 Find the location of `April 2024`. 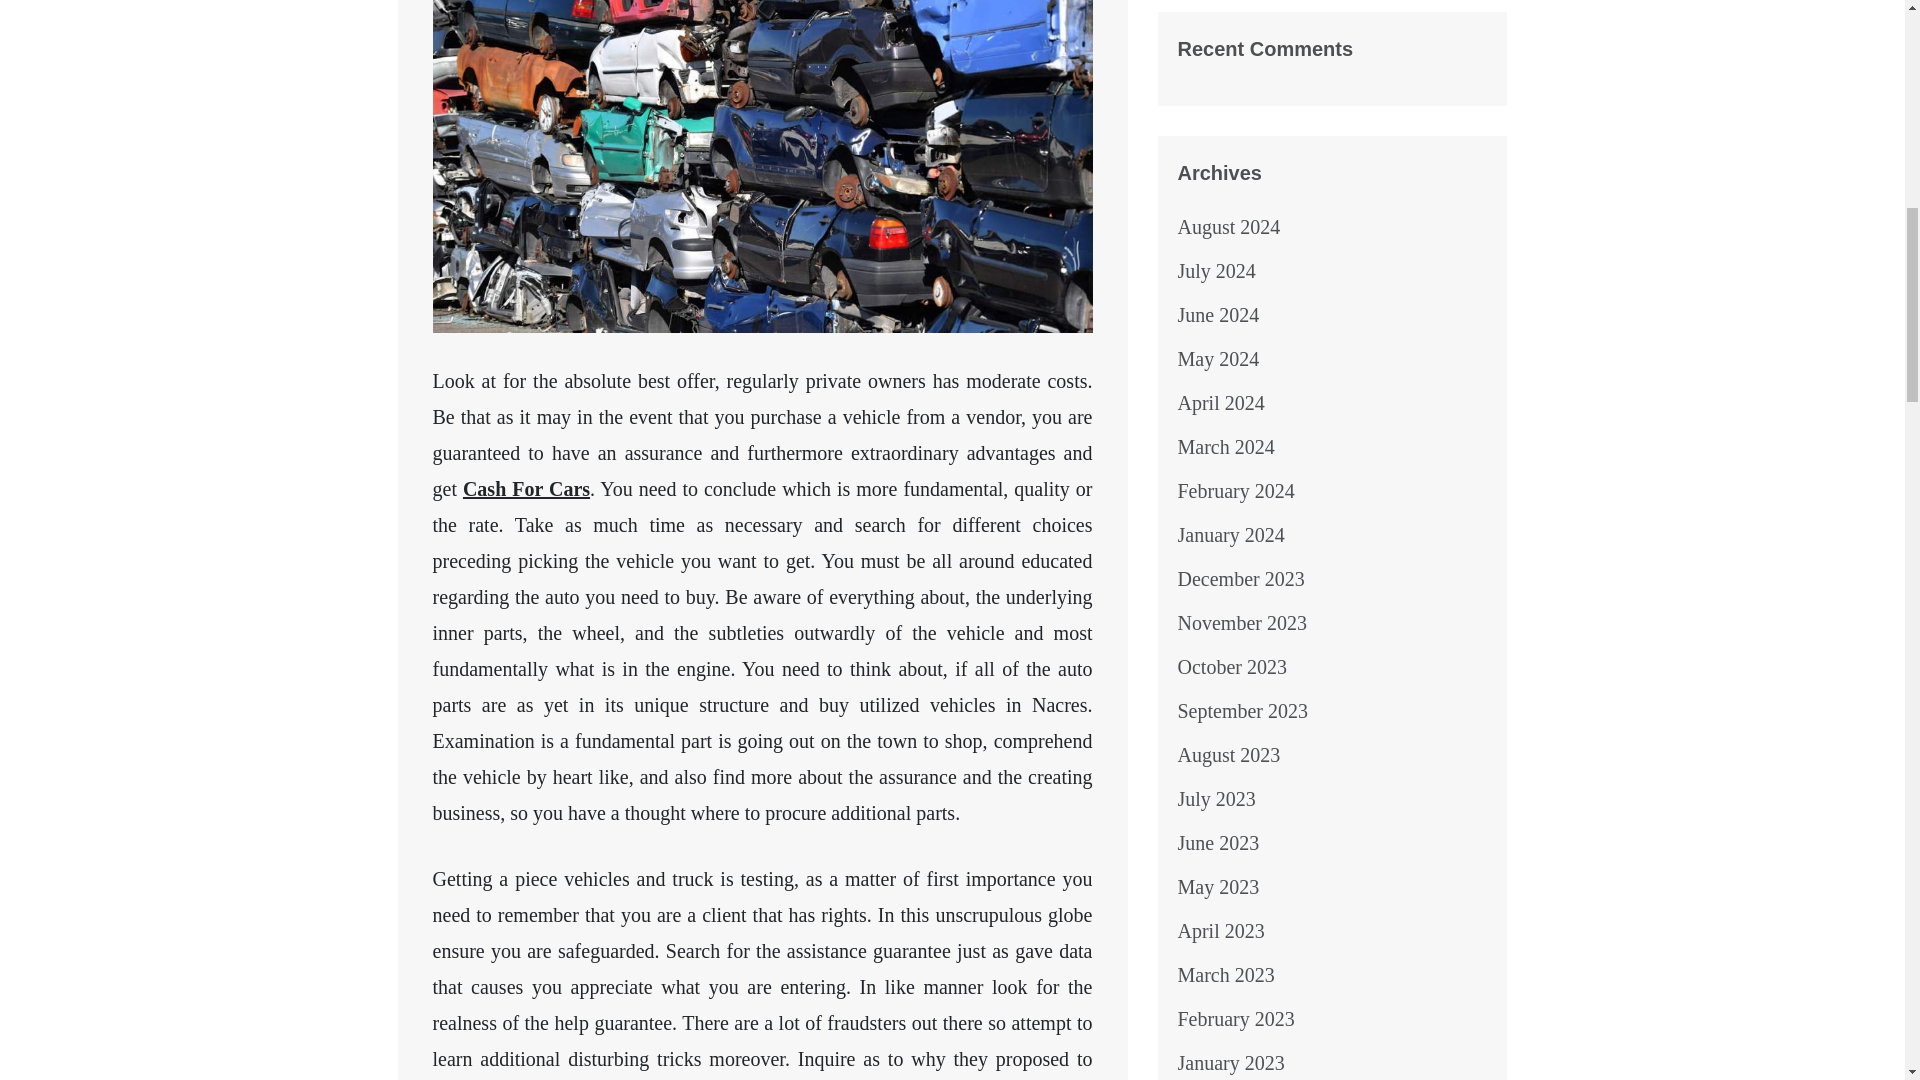

April 2024 is located at coordinates (1222, 402).